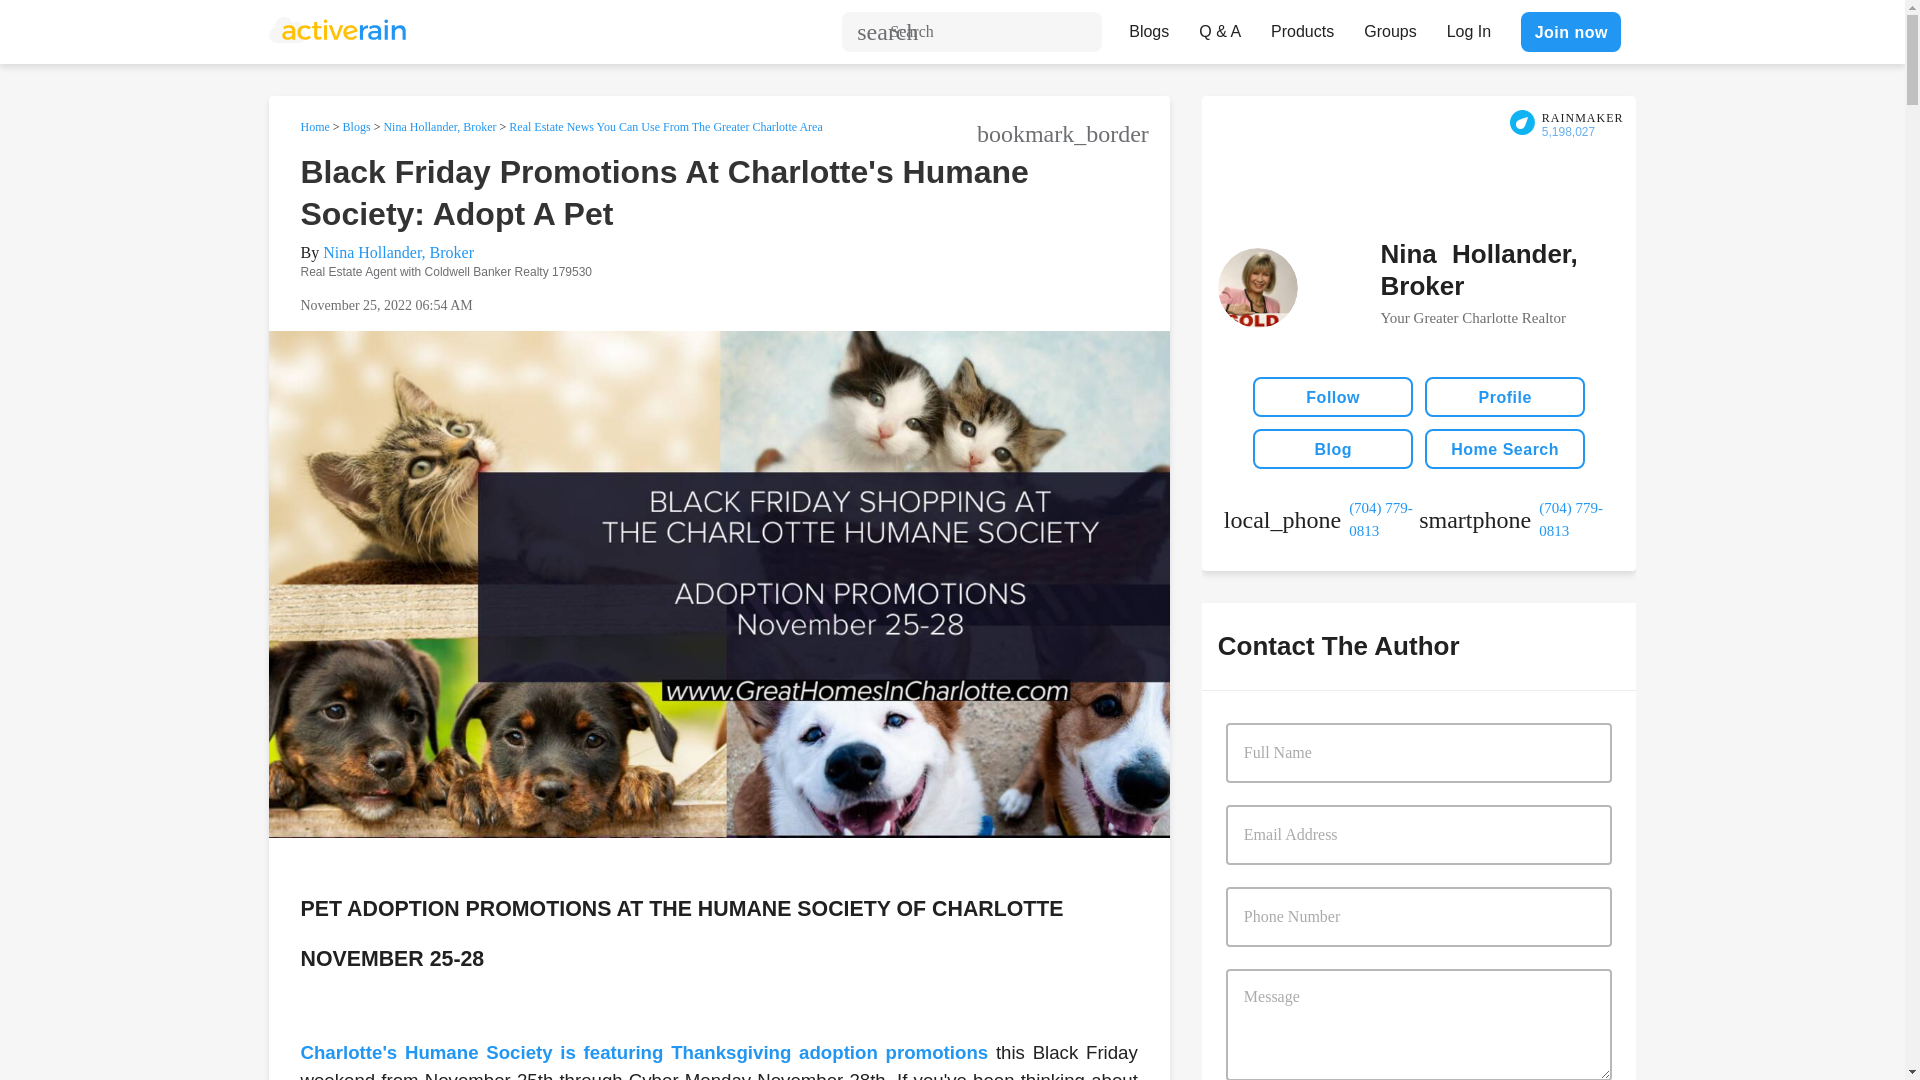  I want to click on Blogs, so click(356, 126).